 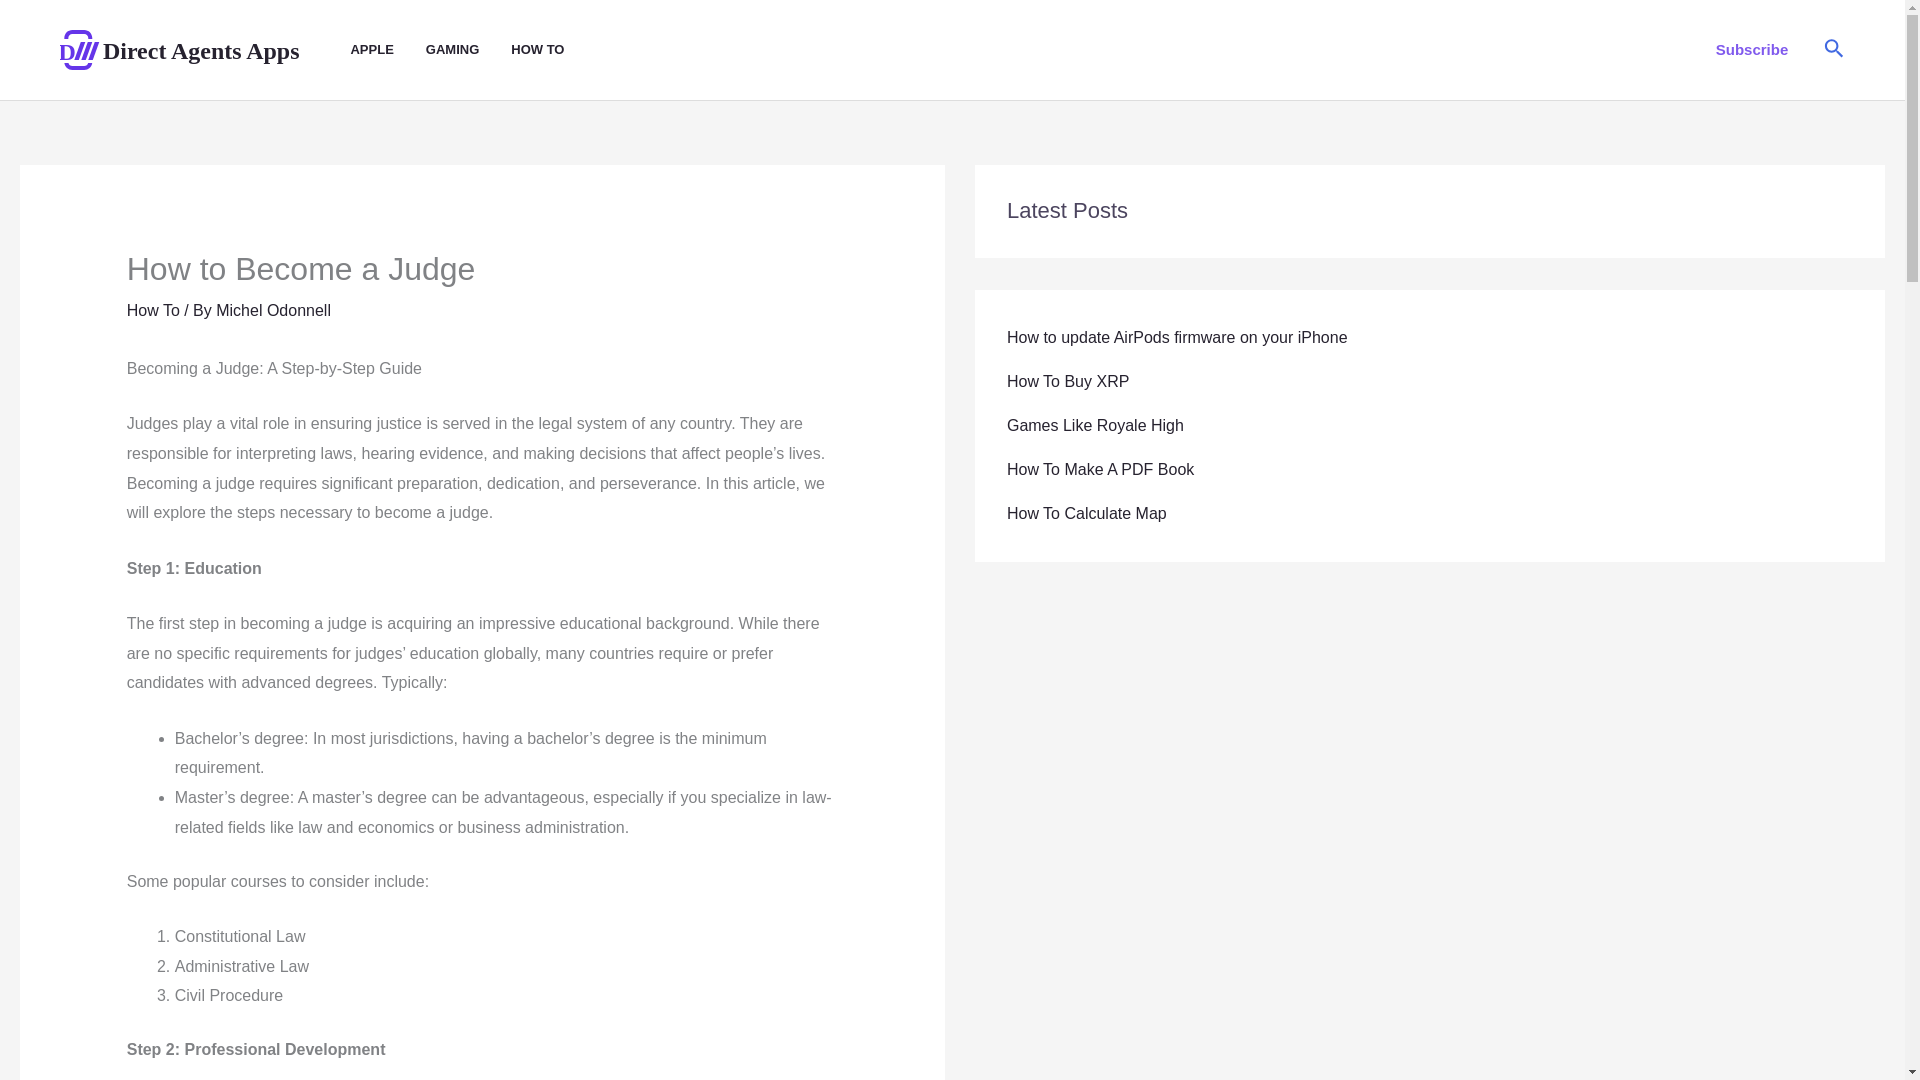 I want to click on Michel Odonnell, so click(x=272, y=310).